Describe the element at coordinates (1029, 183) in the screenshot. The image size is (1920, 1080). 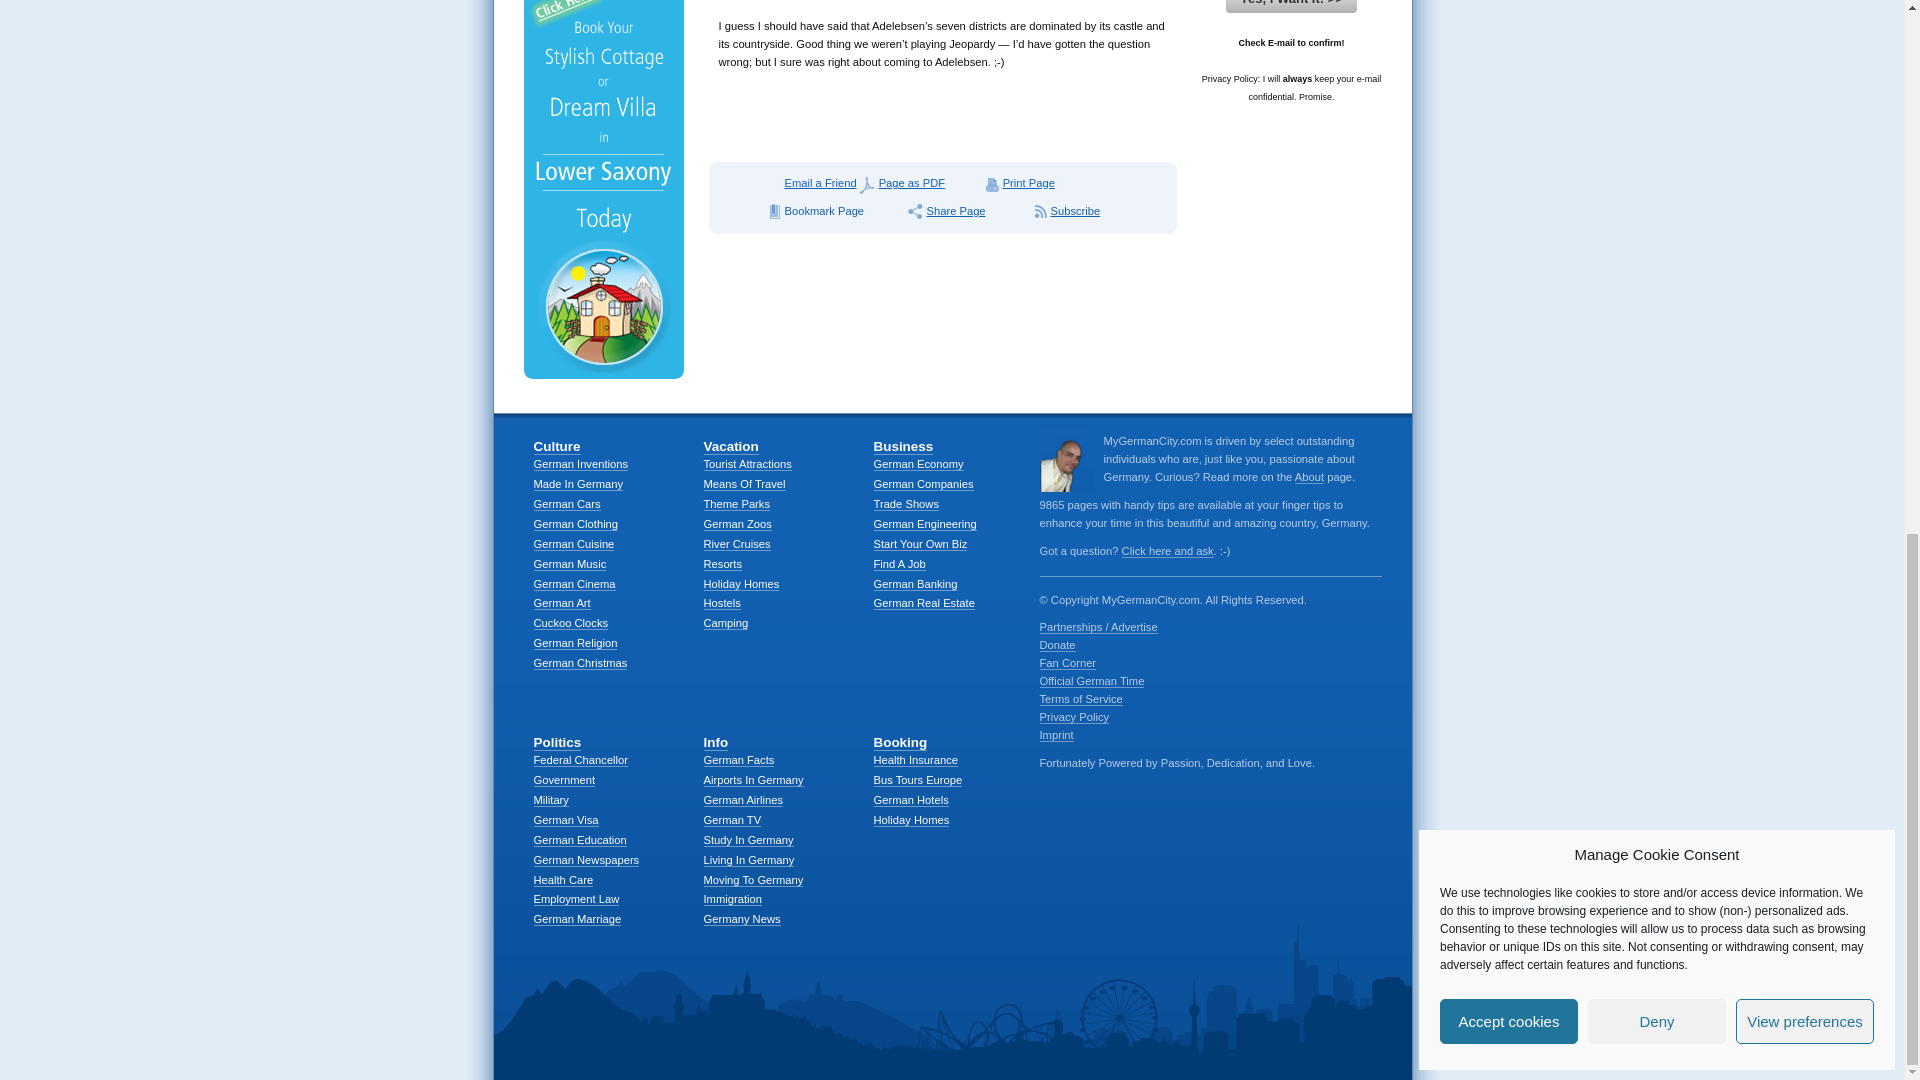
I see `Print Page` at that location.